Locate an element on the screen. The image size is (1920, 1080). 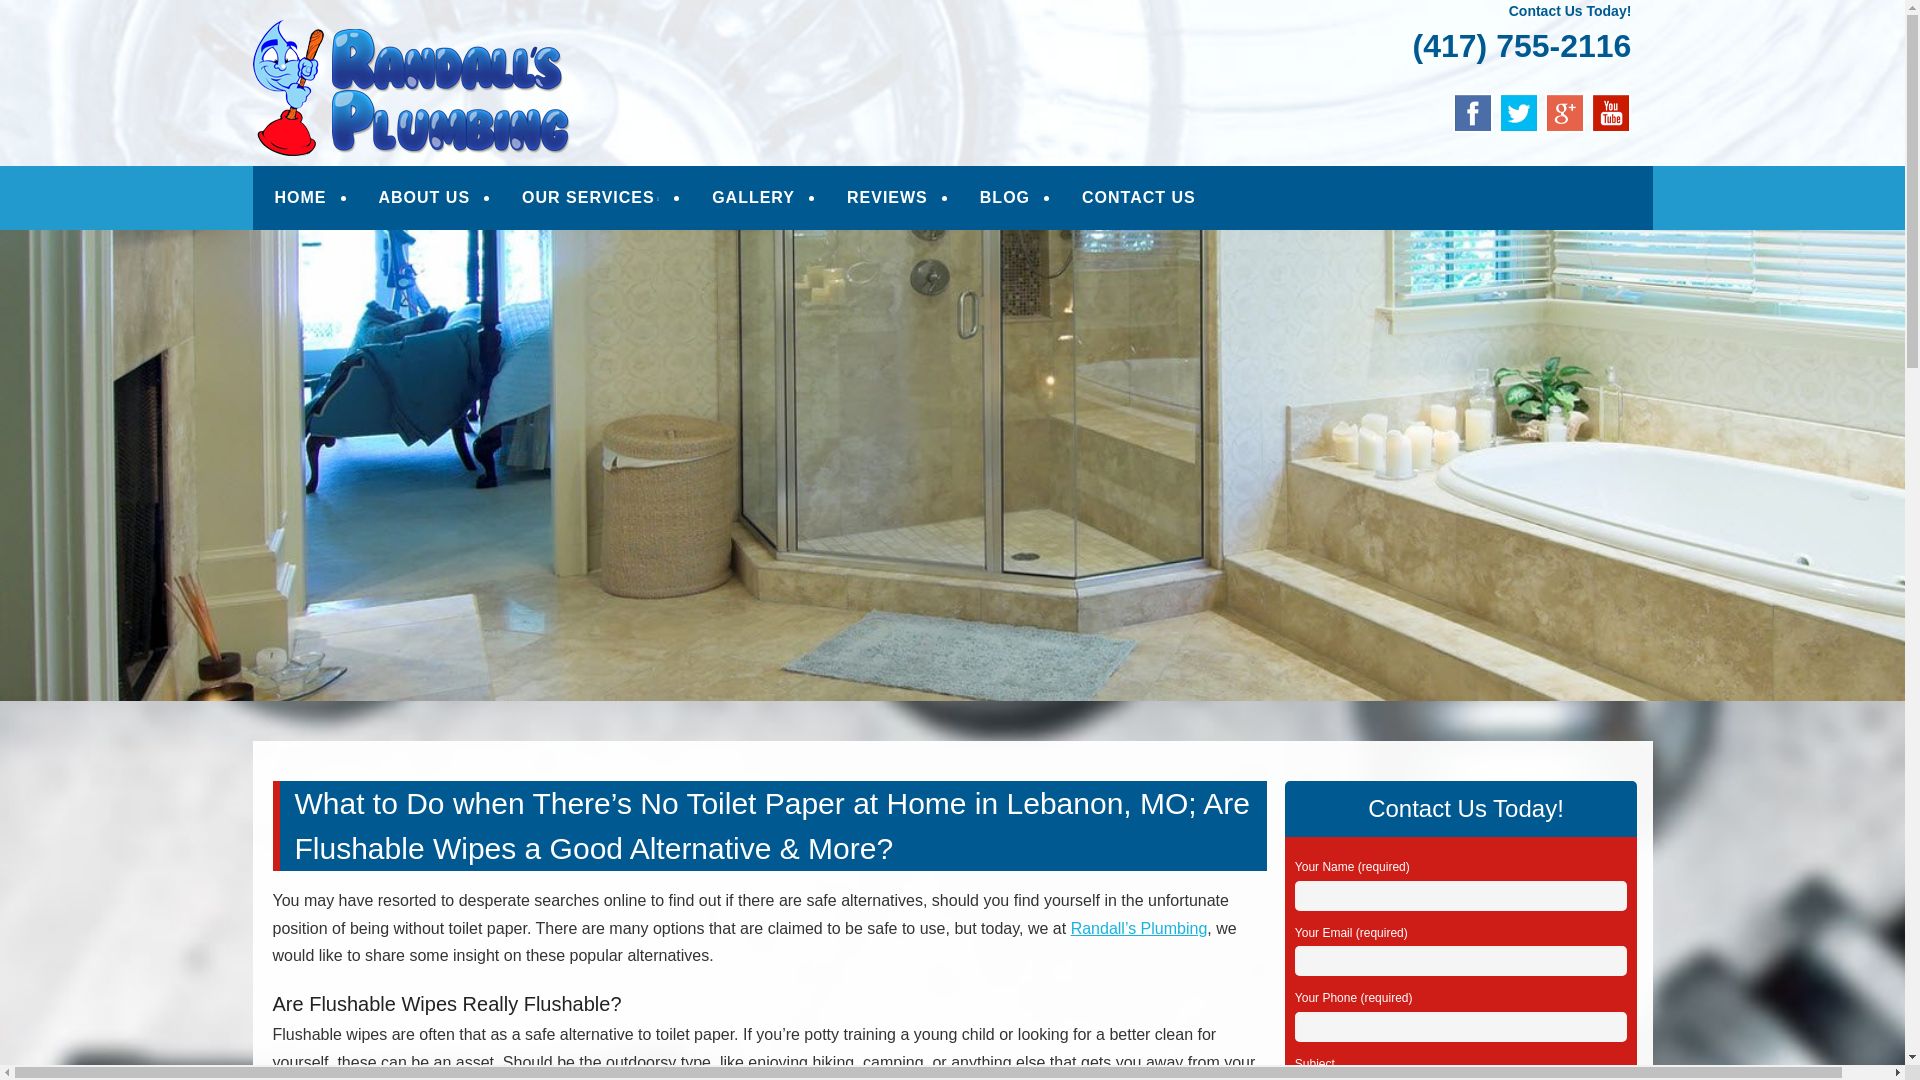
OUR SERVICES is located at coordinates (591, 198).